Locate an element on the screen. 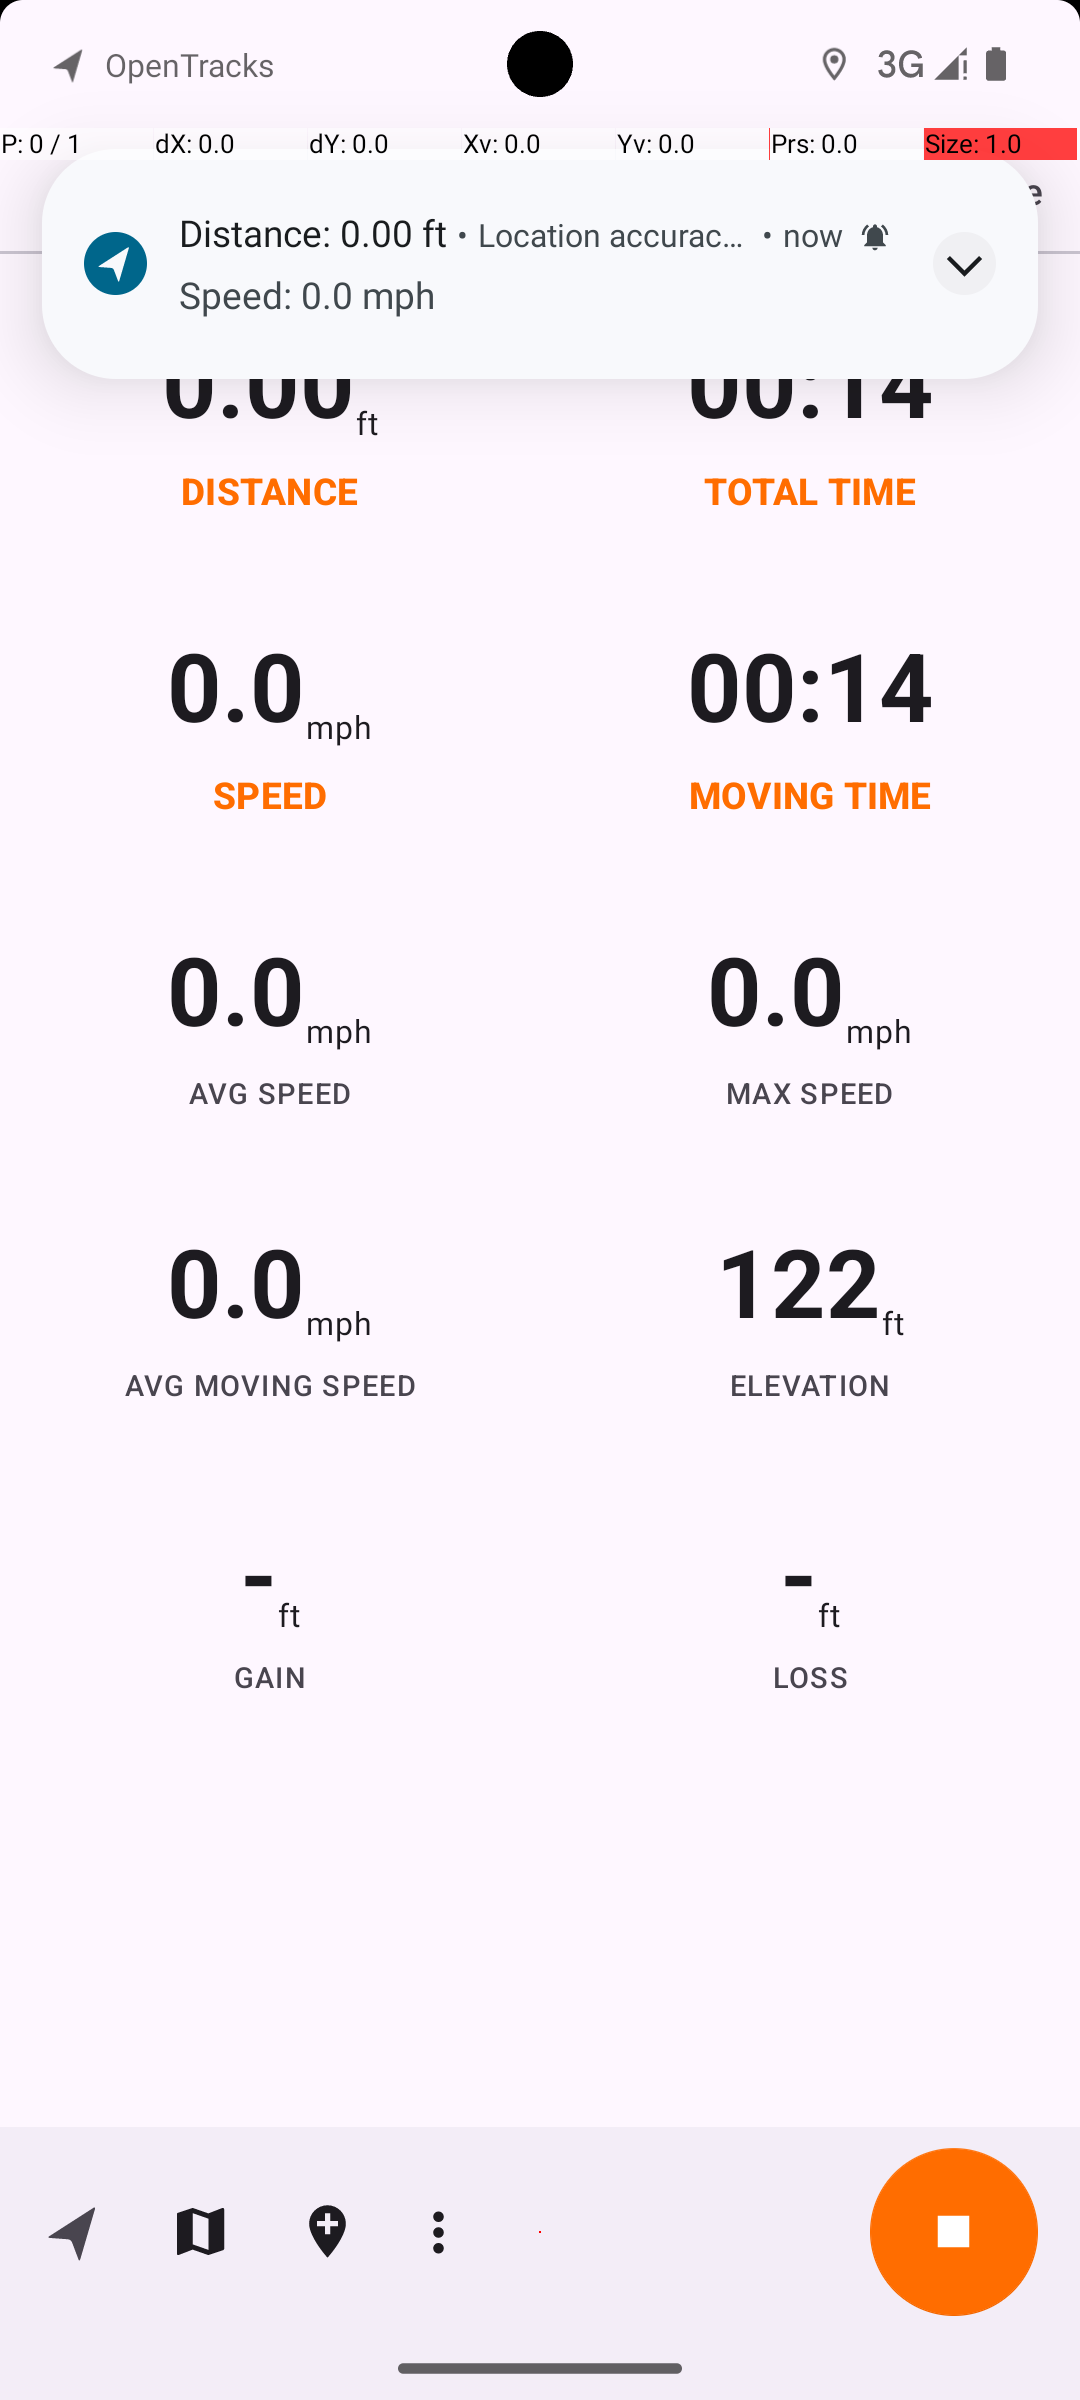 This screenshot has height=2400, width=1080. 0.0 is located at coordinates (236, 684).